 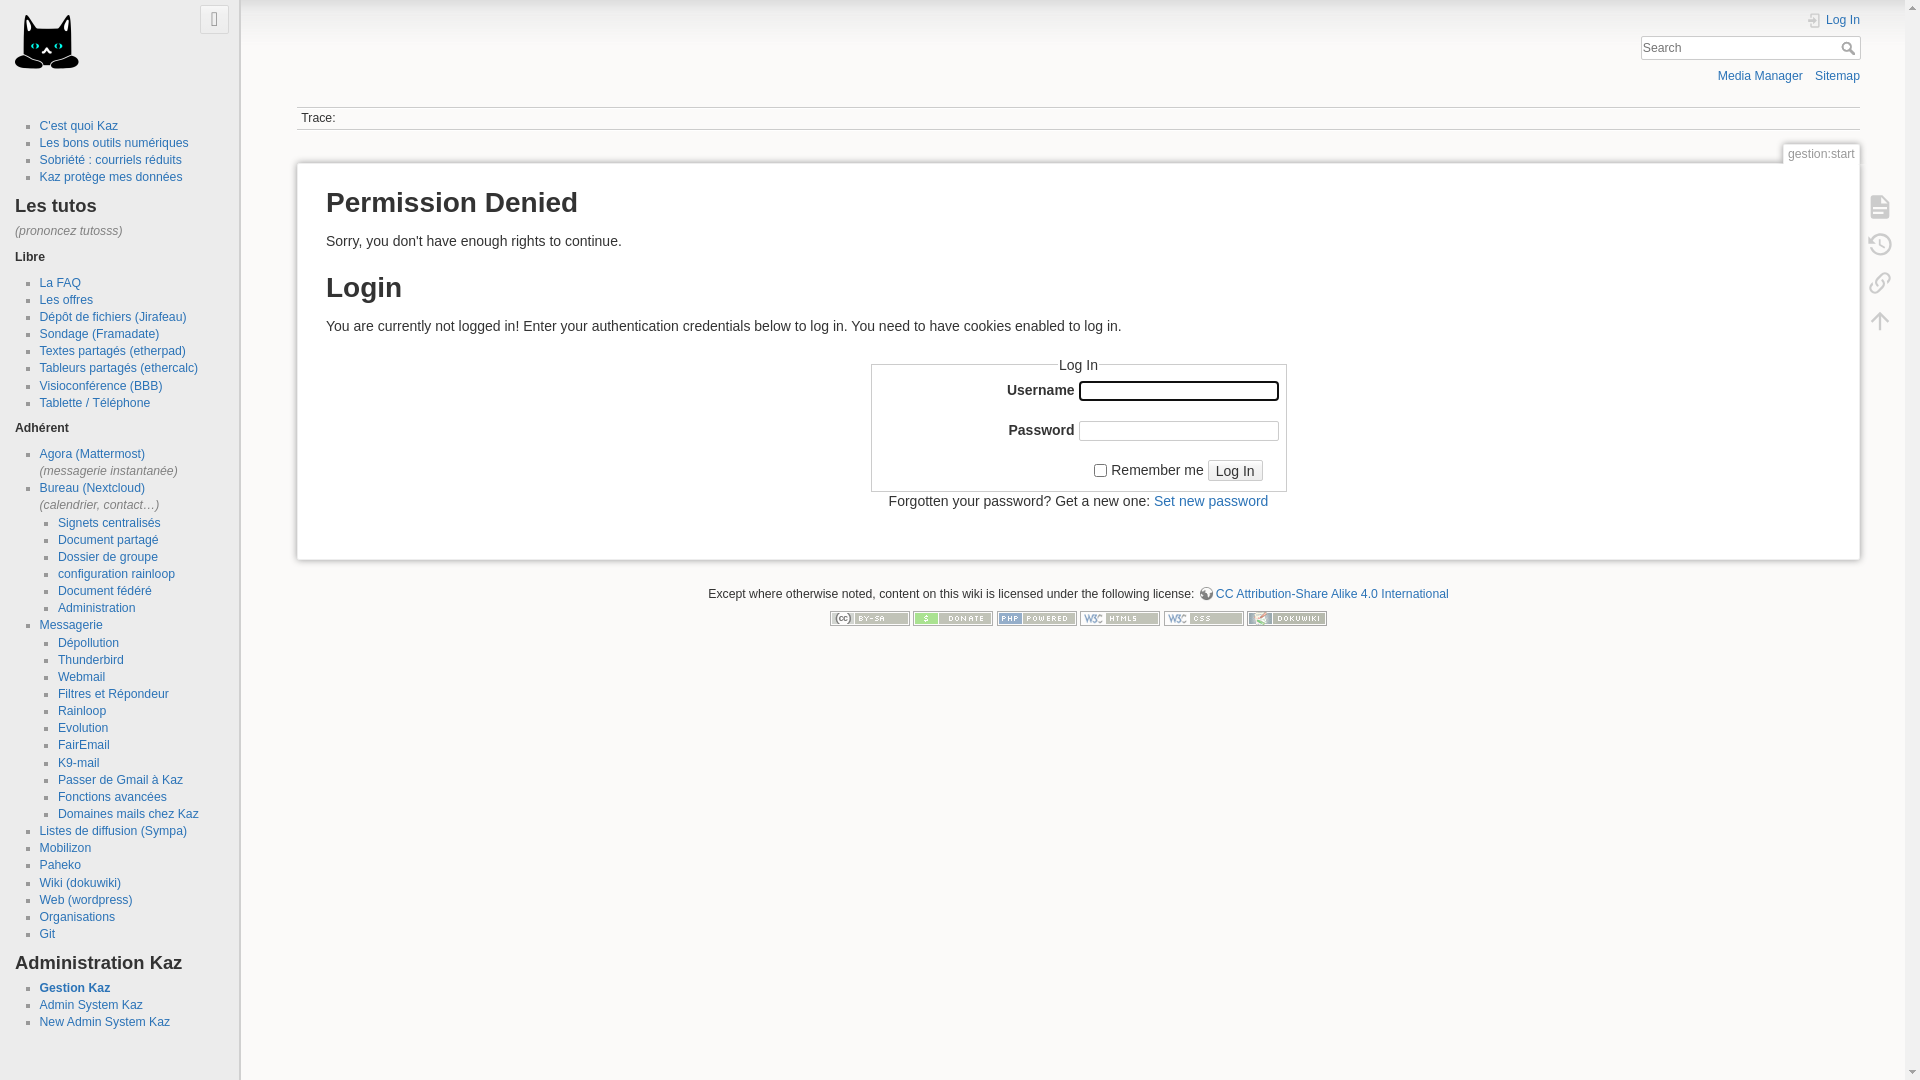 What do you see at coordinates (1880, 320) in the screenshot?
I see `Back to top [t]` at bounding box center [1880, 320].